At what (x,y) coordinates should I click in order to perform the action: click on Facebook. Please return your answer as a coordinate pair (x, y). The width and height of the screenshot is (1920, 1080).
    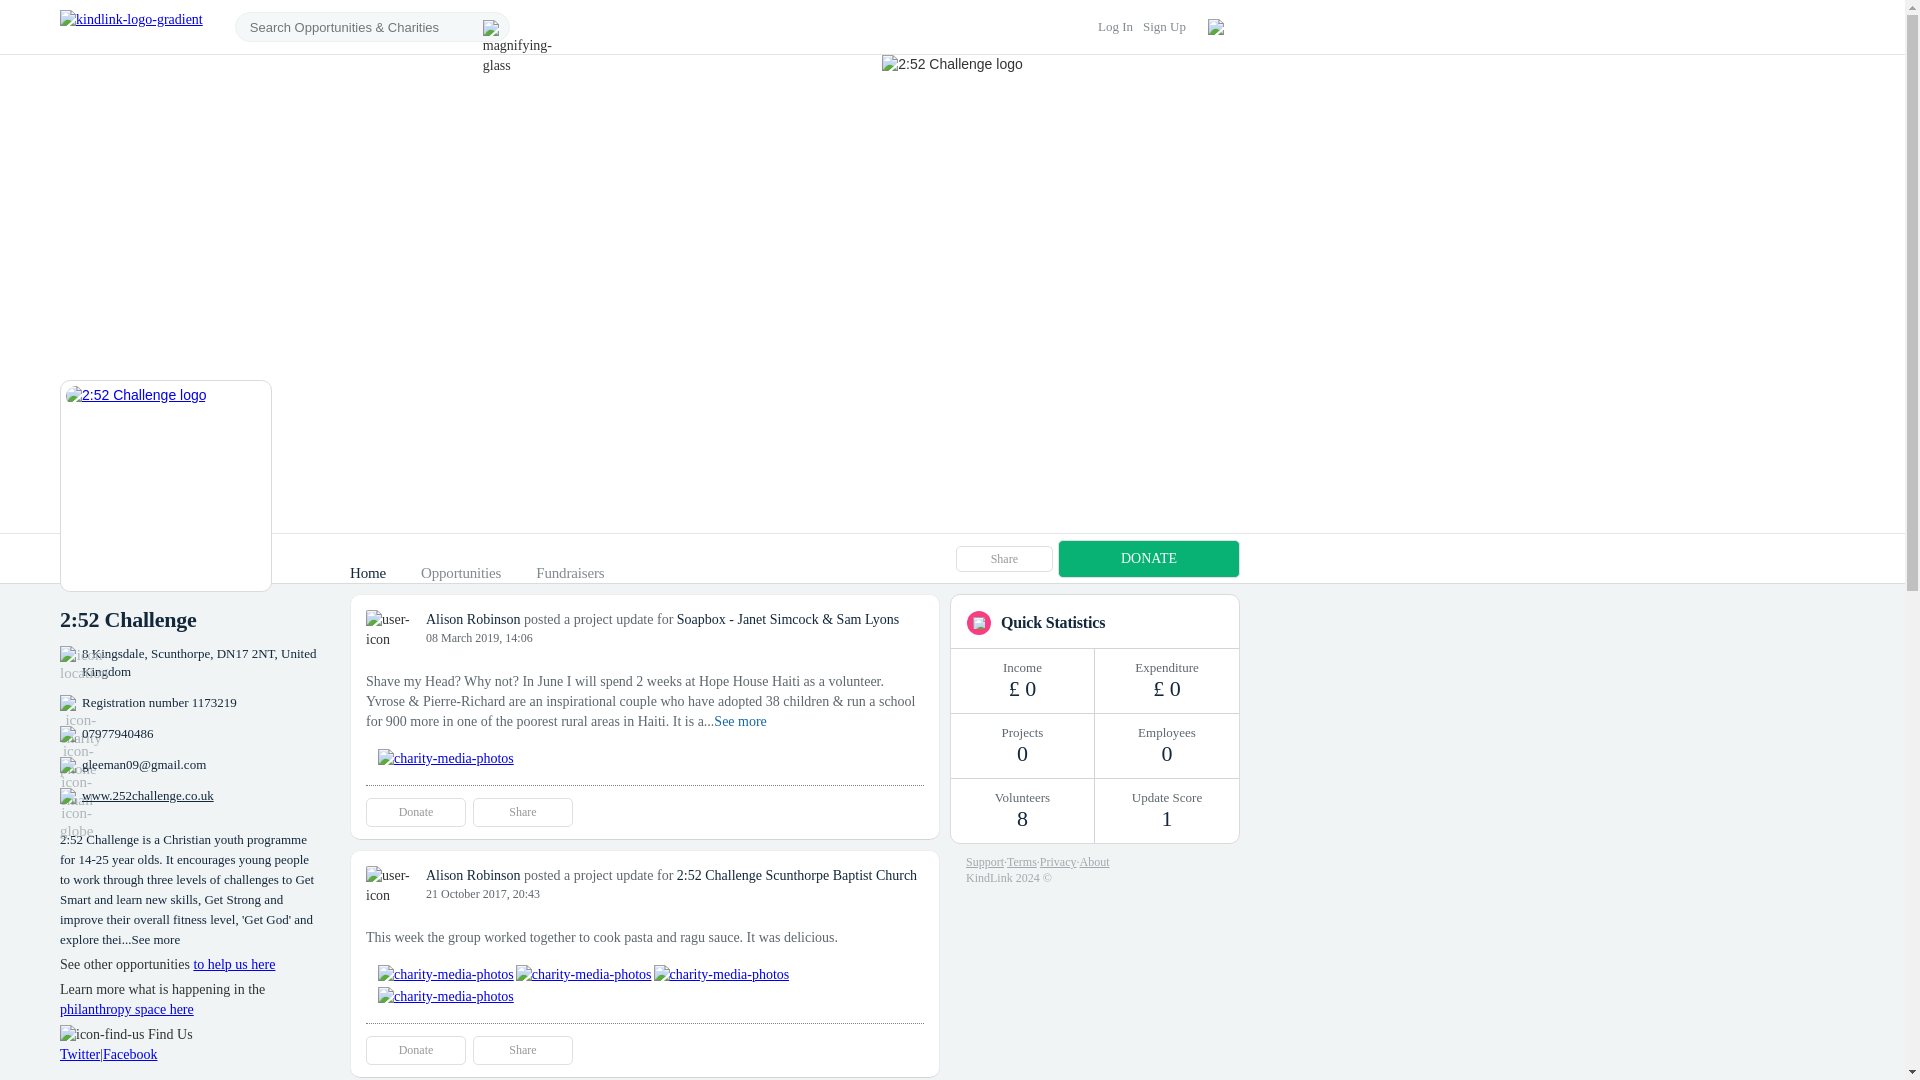
    Looking at the image, I should click on (130, 1054).